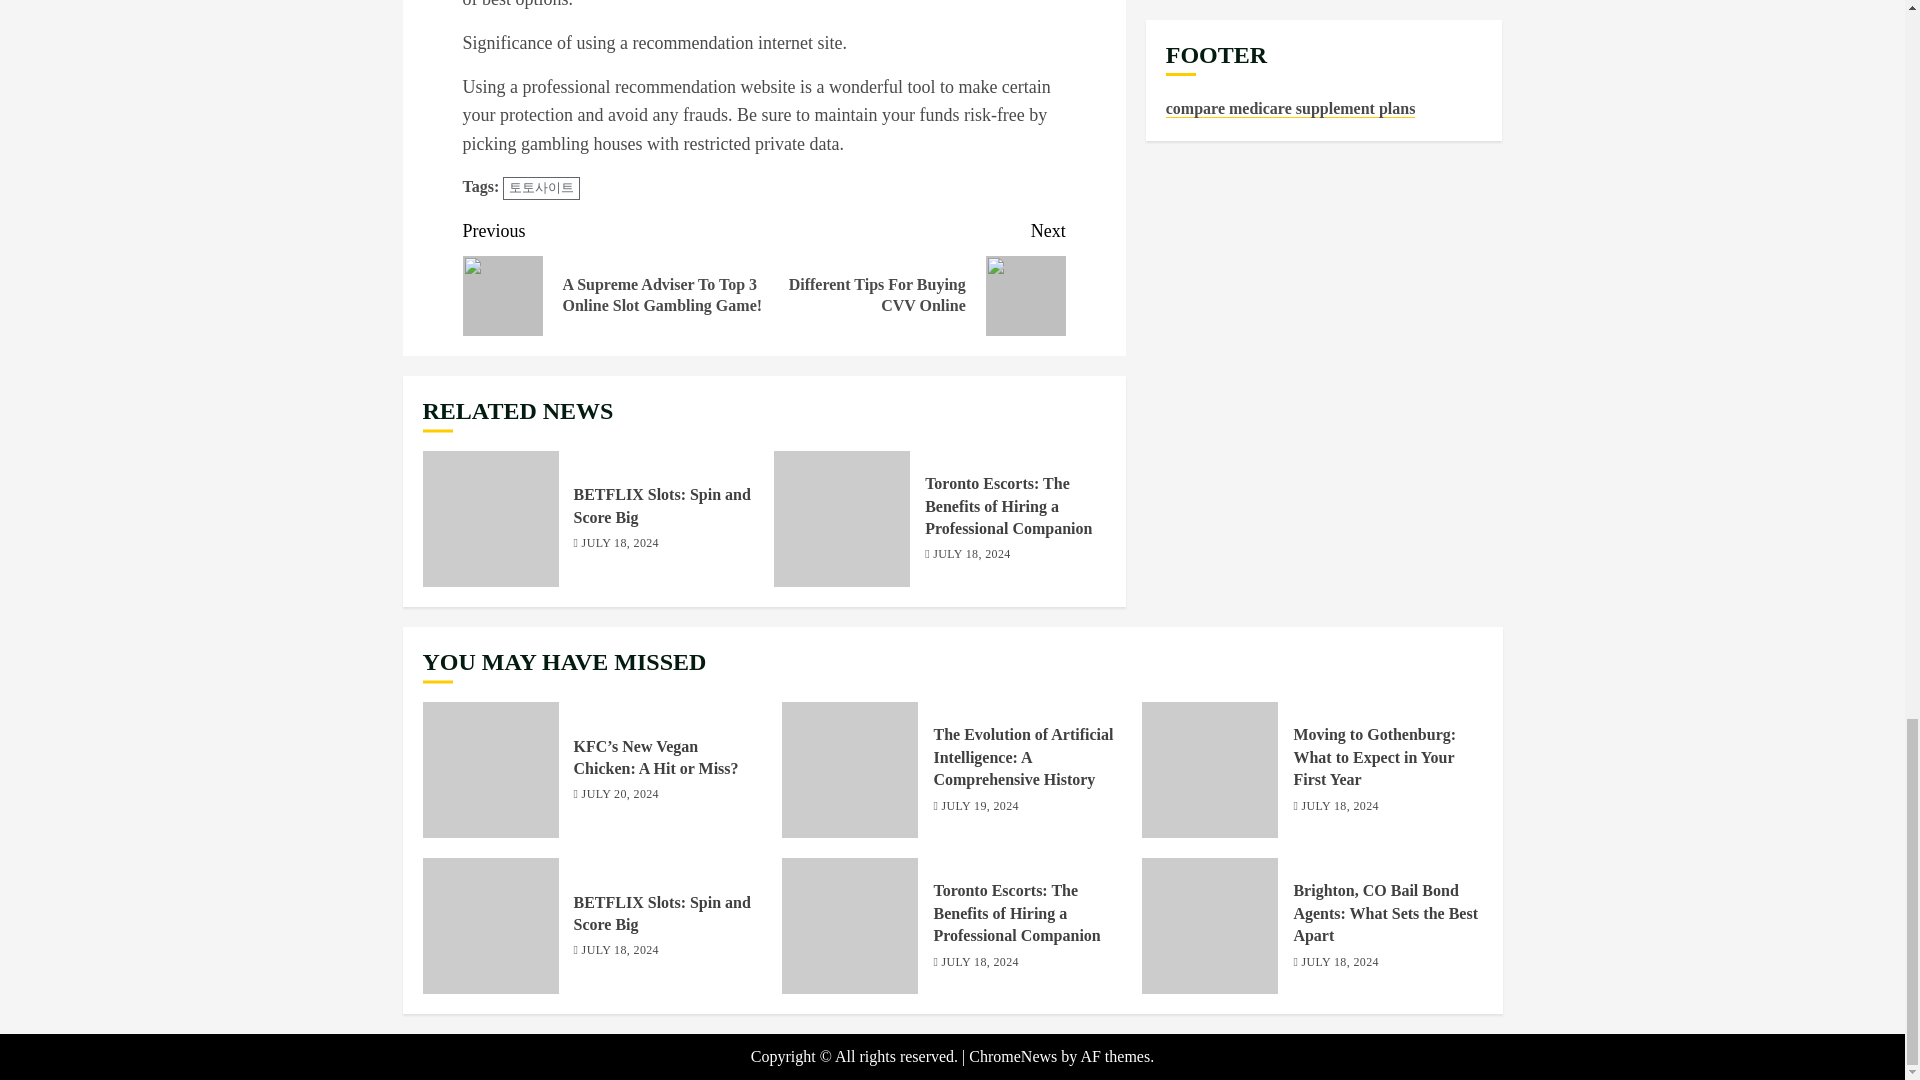  What do you see at coordinates (662, 506) in the screenshot?
I see `BETFLIX Slots: Spin and Score Big` at bounding box center [662, 506].